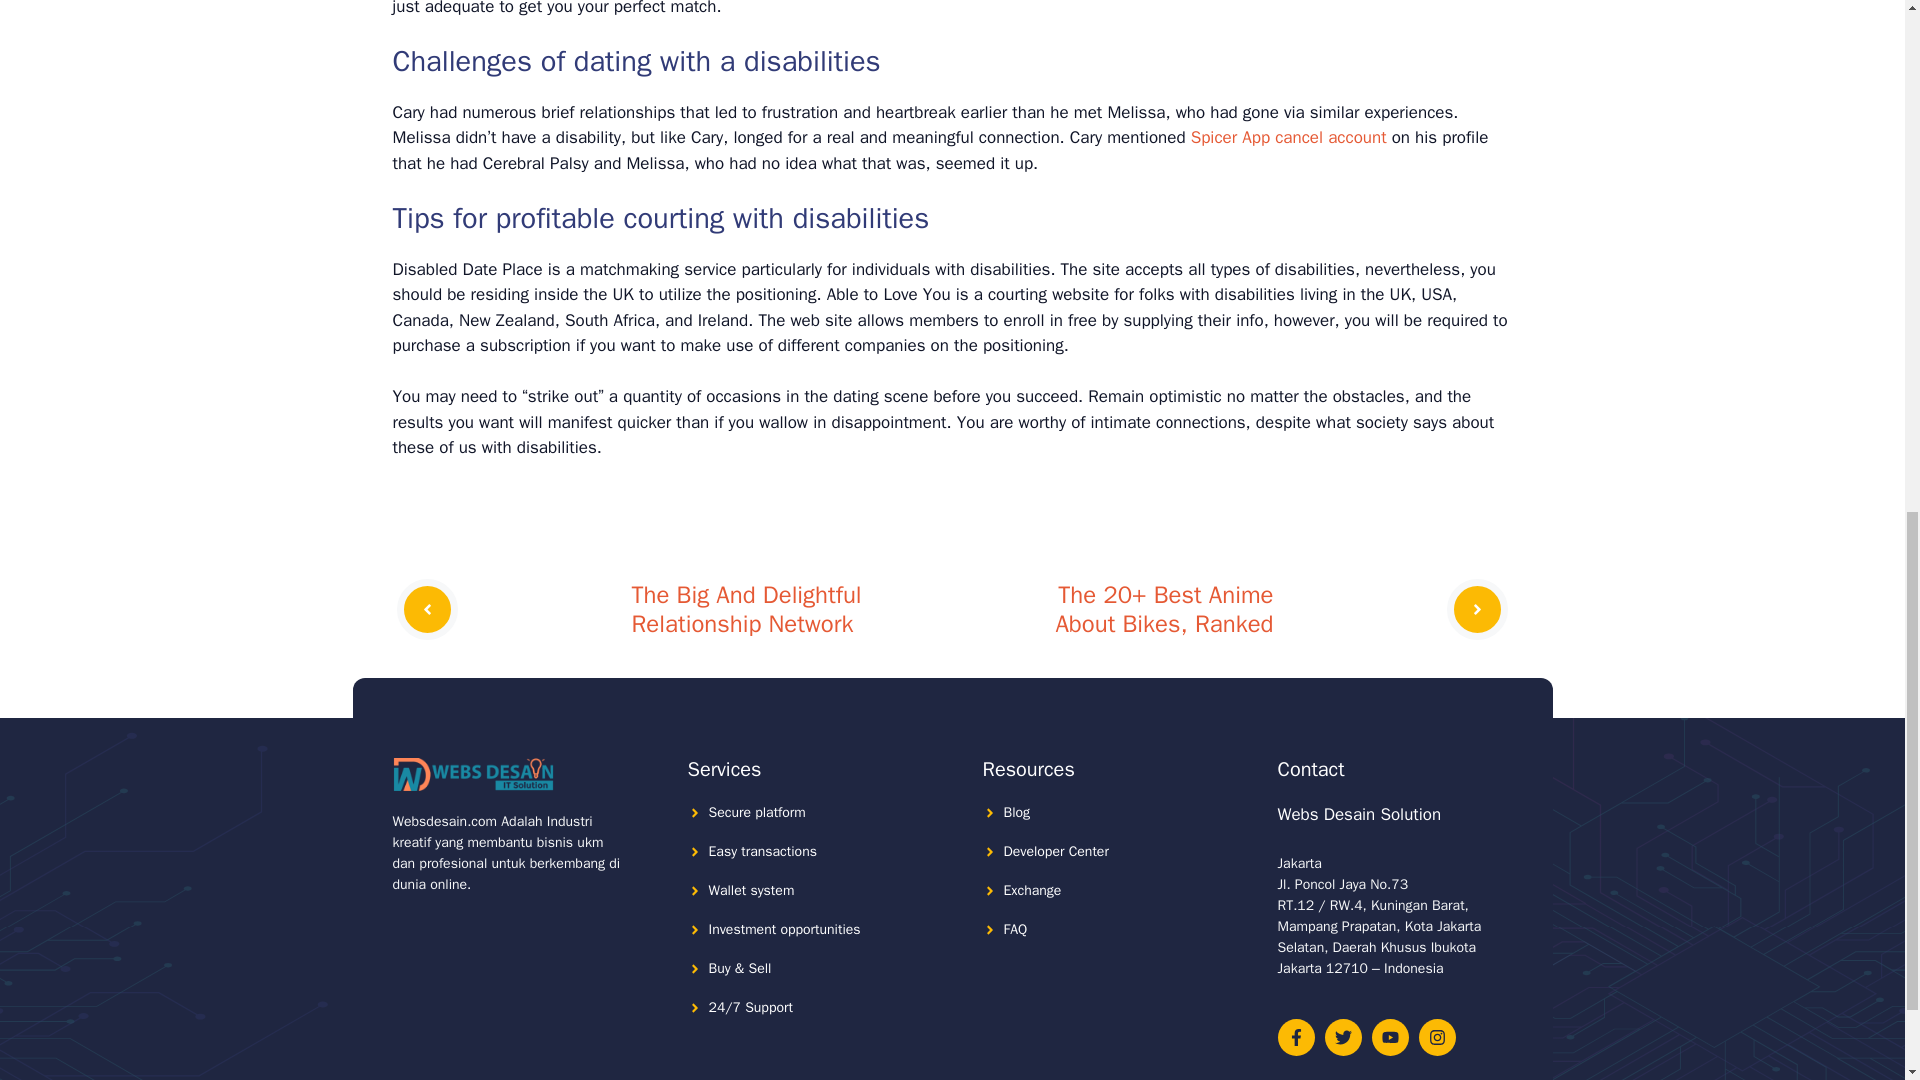  What do you see at coordinates (751, 890) in the screenshot?
I see `Wallet system` at bounding box center [751, 890].